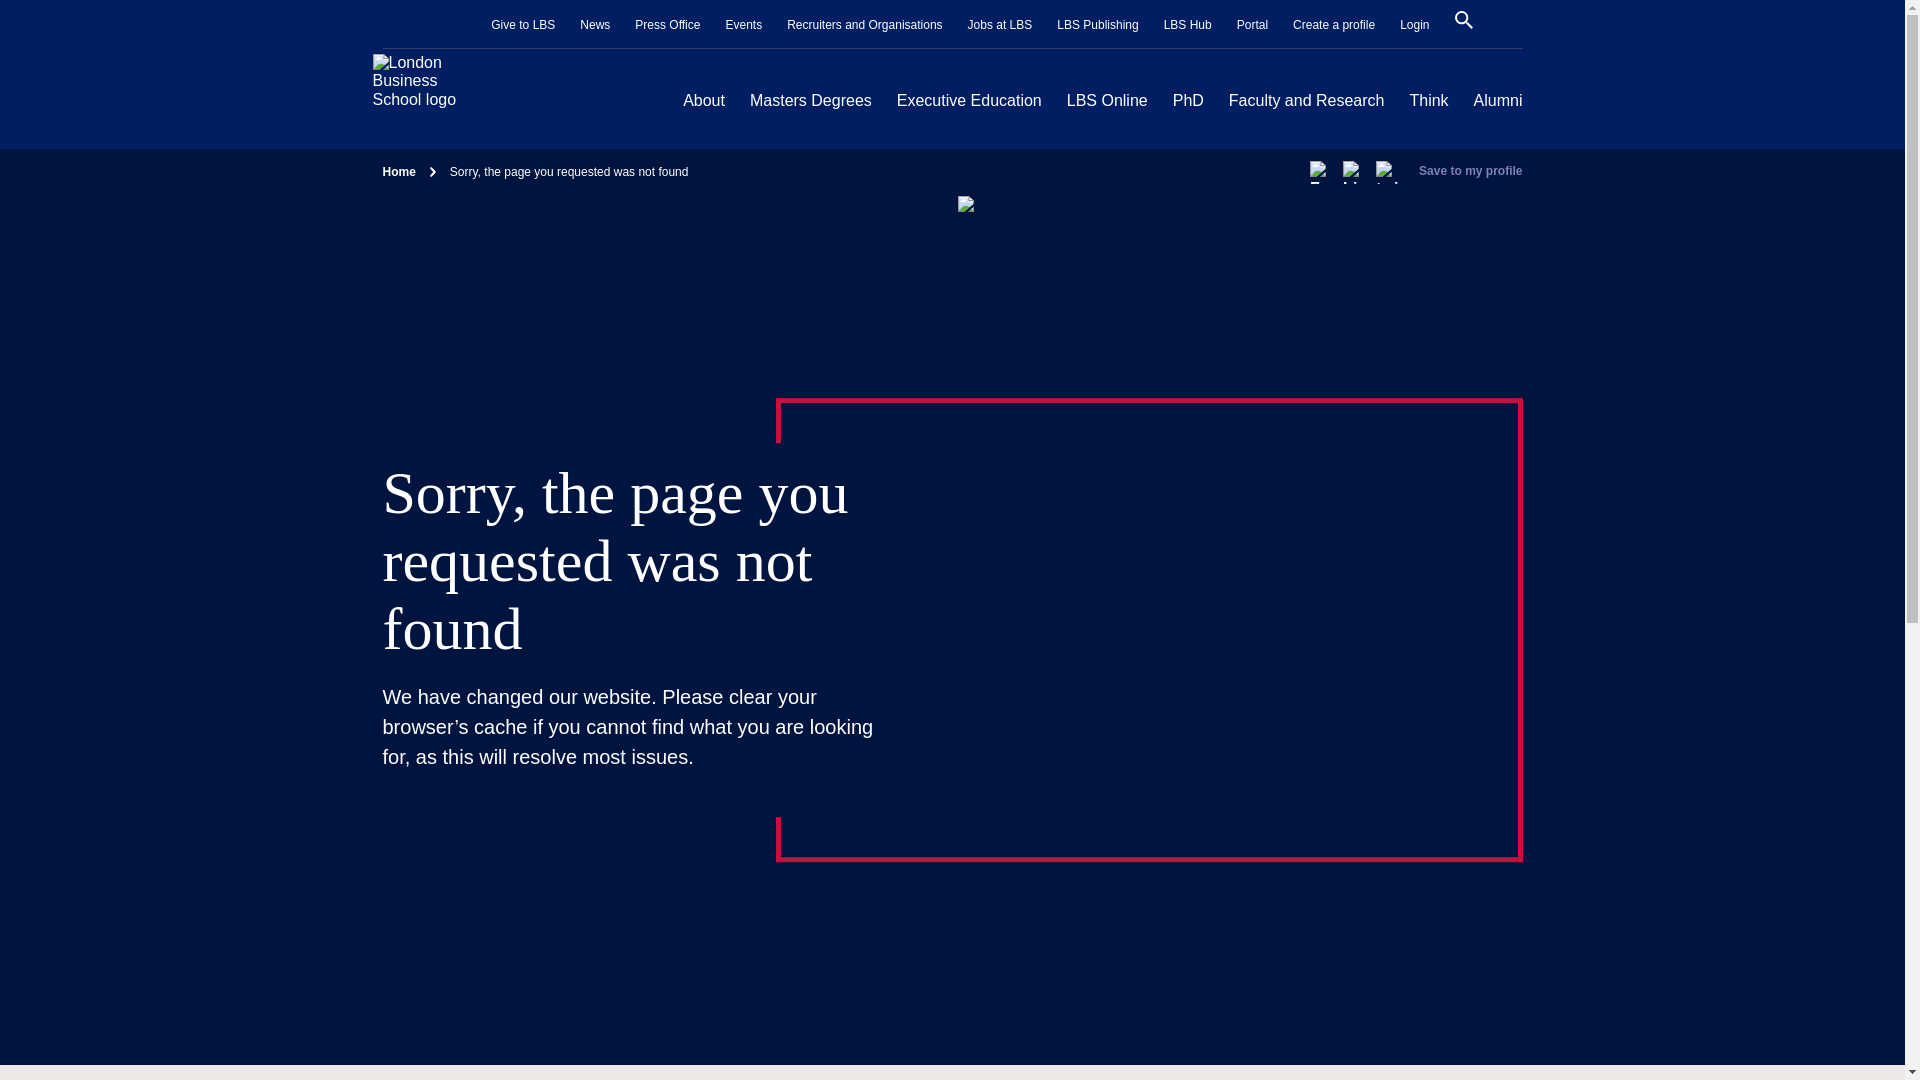 This screenshot has width=1920, height=1080. What do you see at coordinates (1428, 100) in the screenshot?
I see `Think` at bounding box center [1428, 100].